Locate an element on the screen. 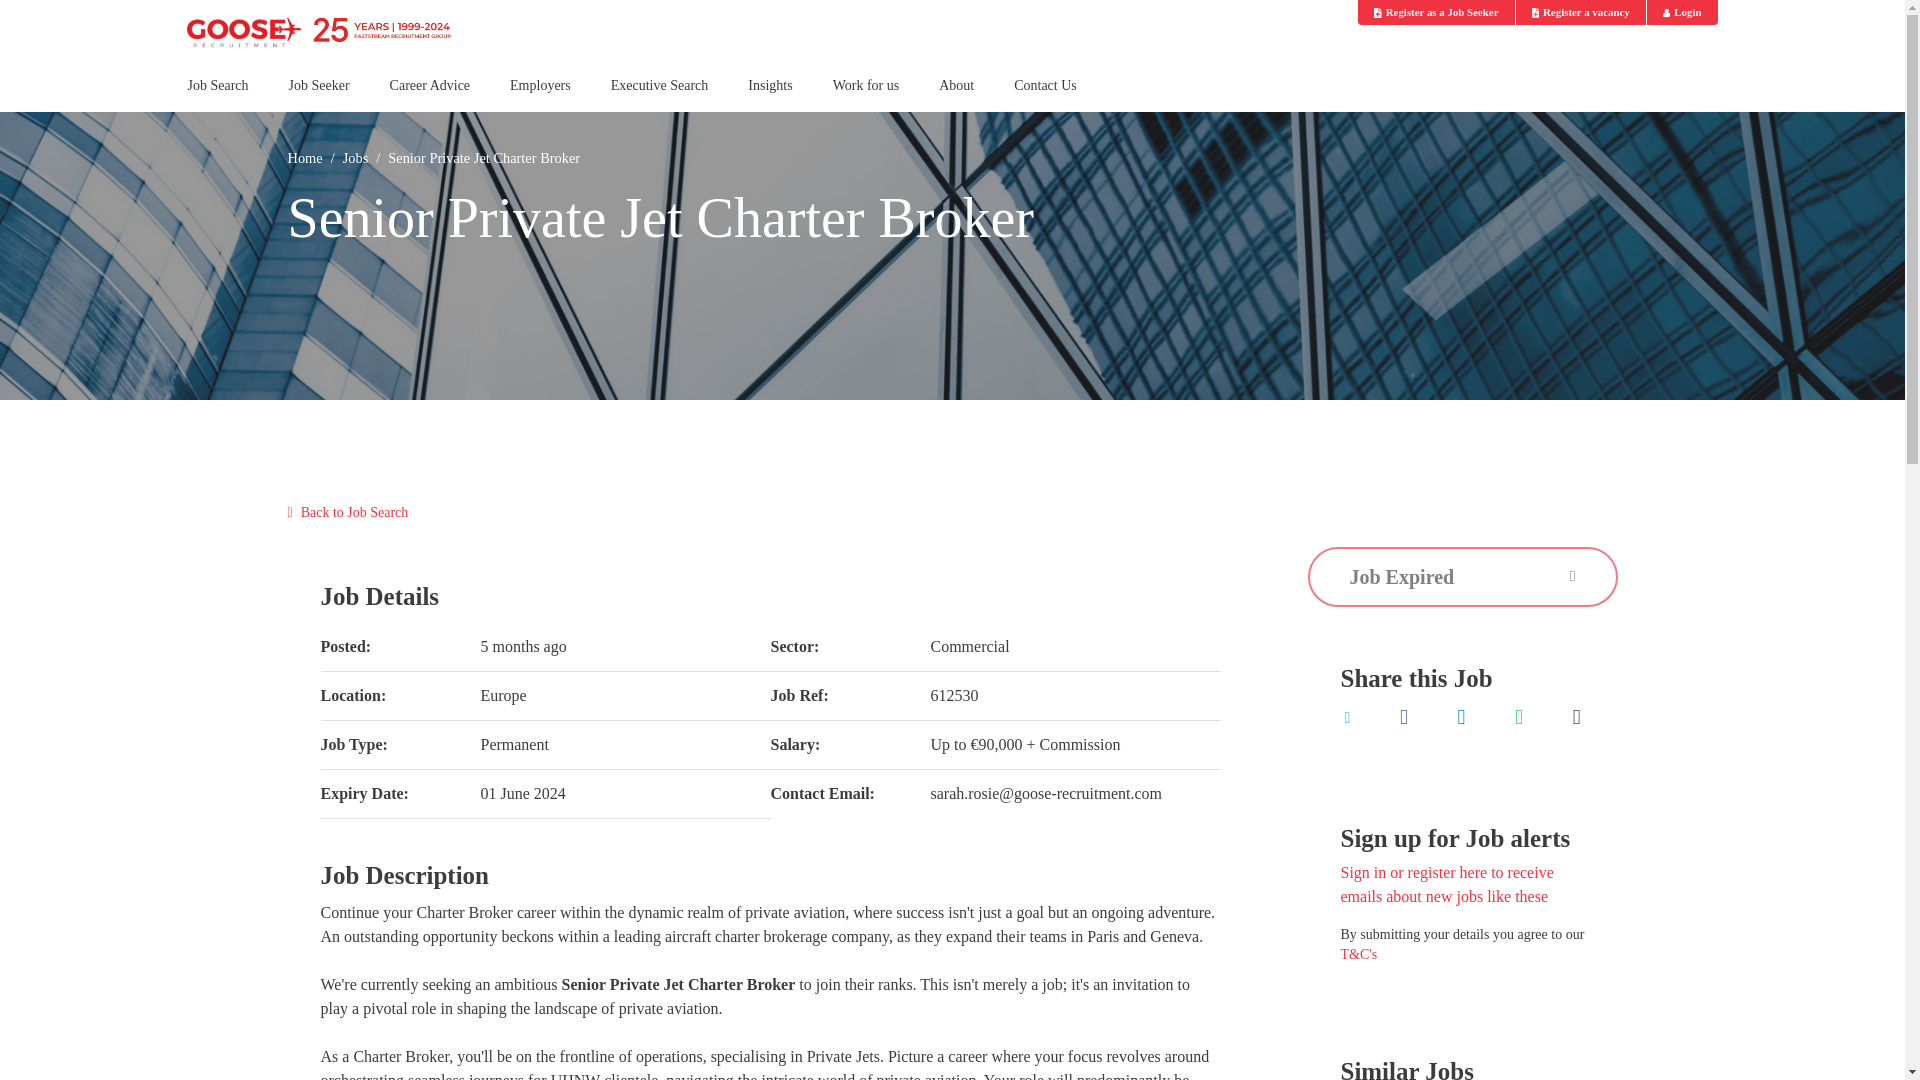 The image size is (1920, 1080). Career Advice is located at coordinates (430, 94).